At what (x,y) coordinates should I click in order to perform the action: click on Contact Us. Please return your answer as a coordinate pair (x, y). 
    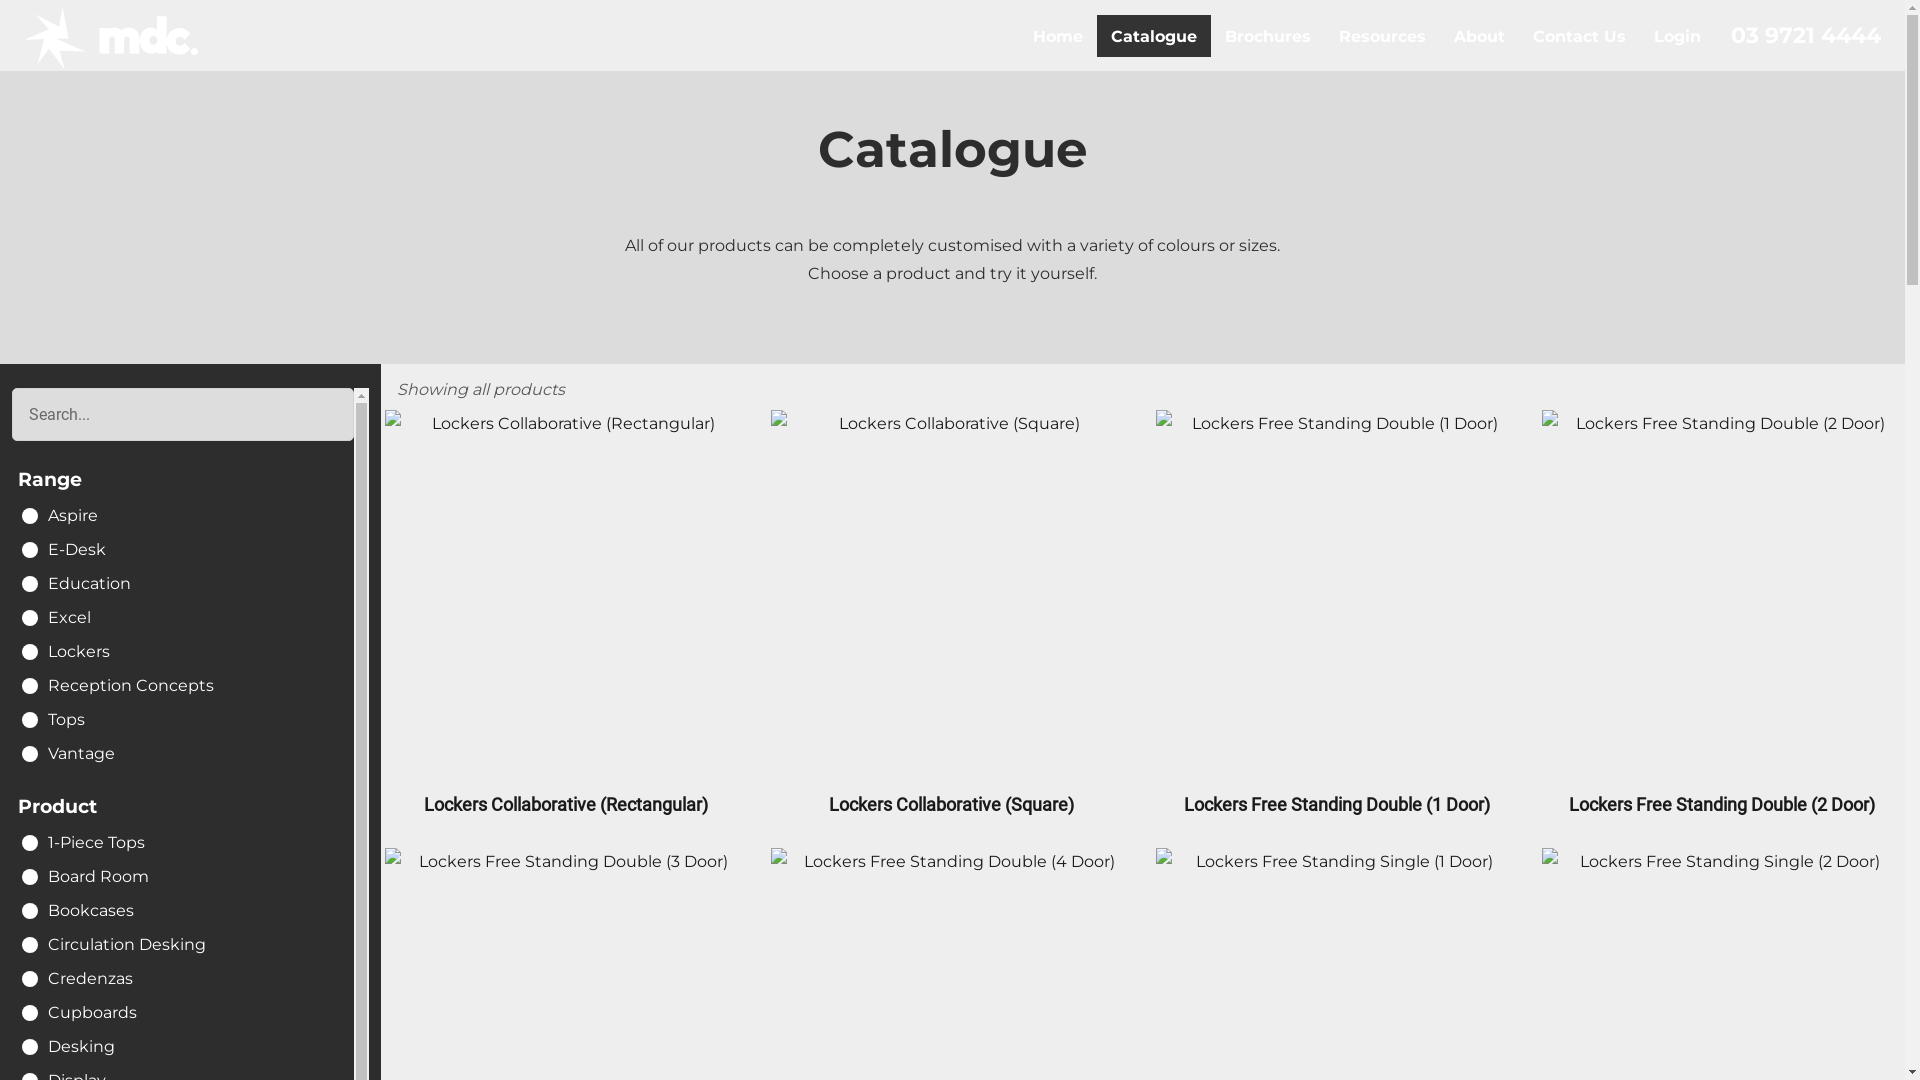
    Looking at the image, I should click on (1580, 36).